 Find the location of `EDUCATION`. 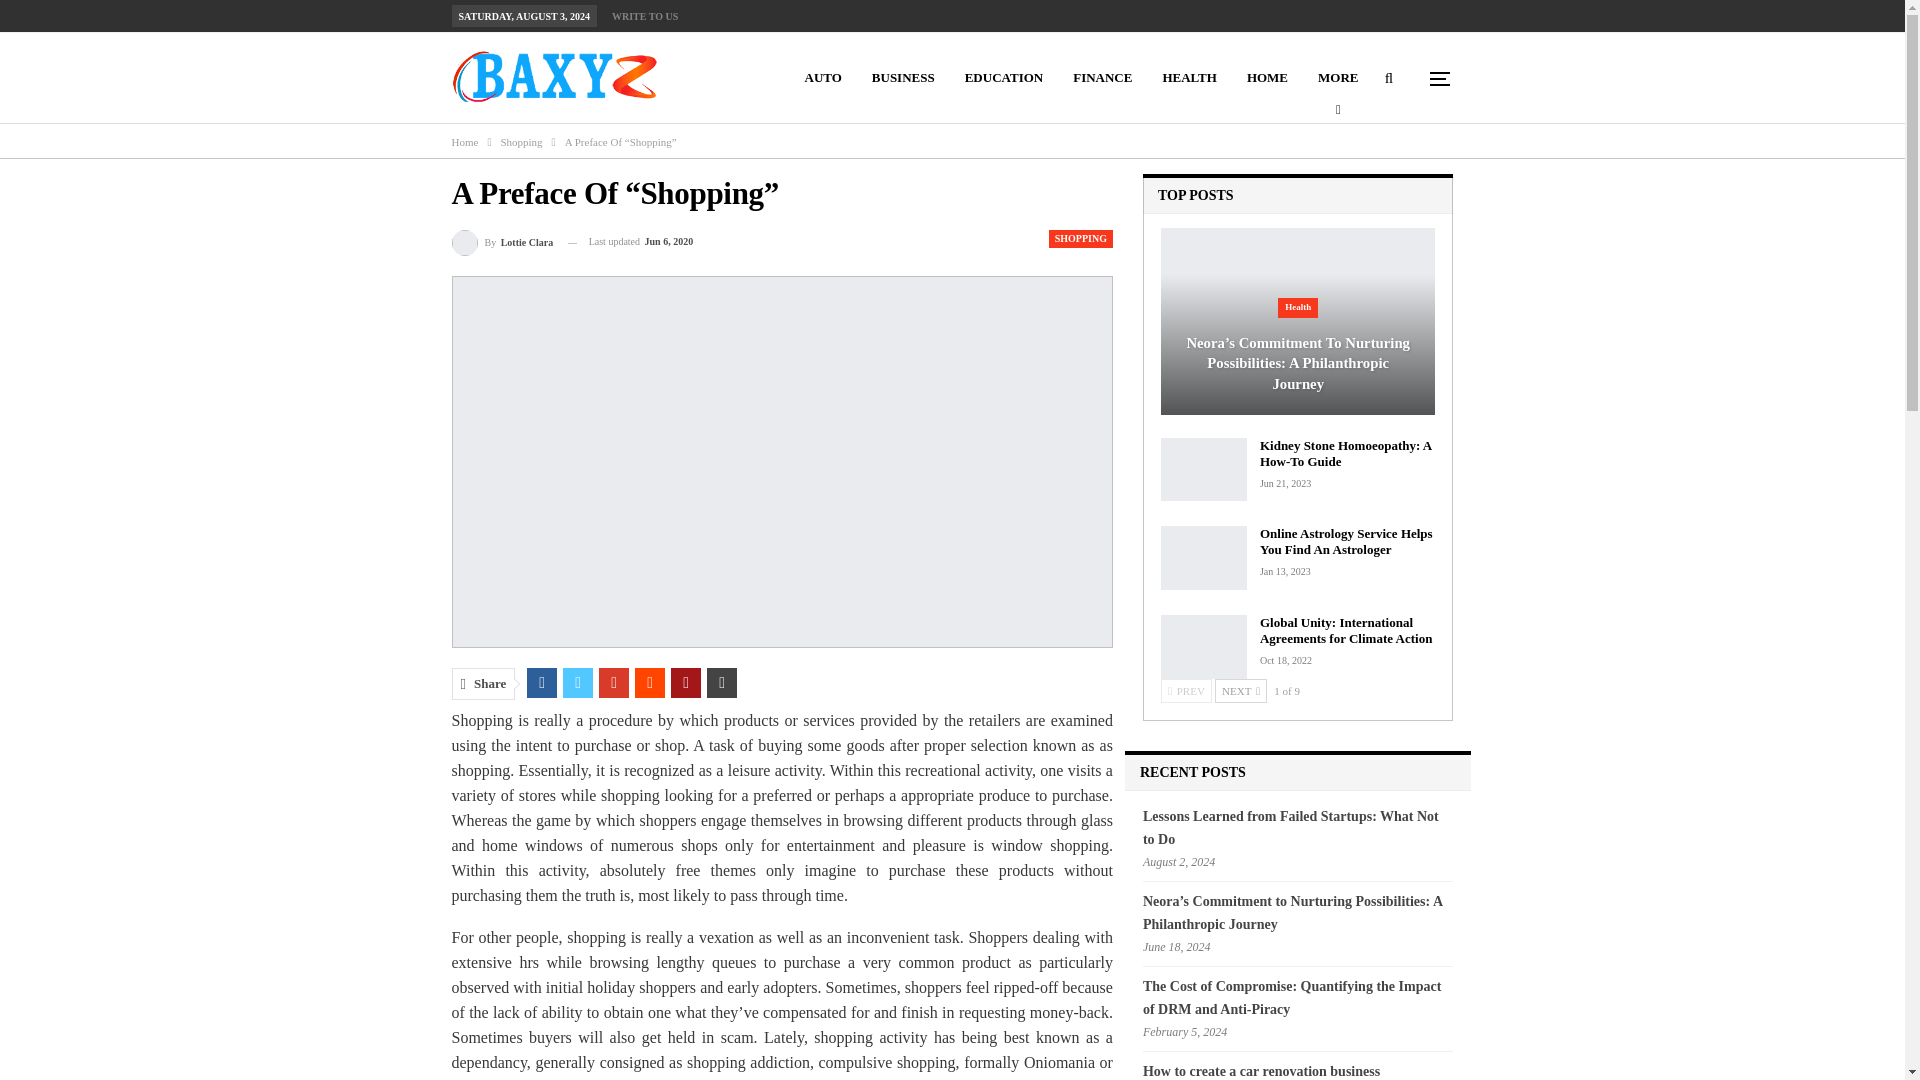

EDUCATION is located at coordinates (1004, 78).